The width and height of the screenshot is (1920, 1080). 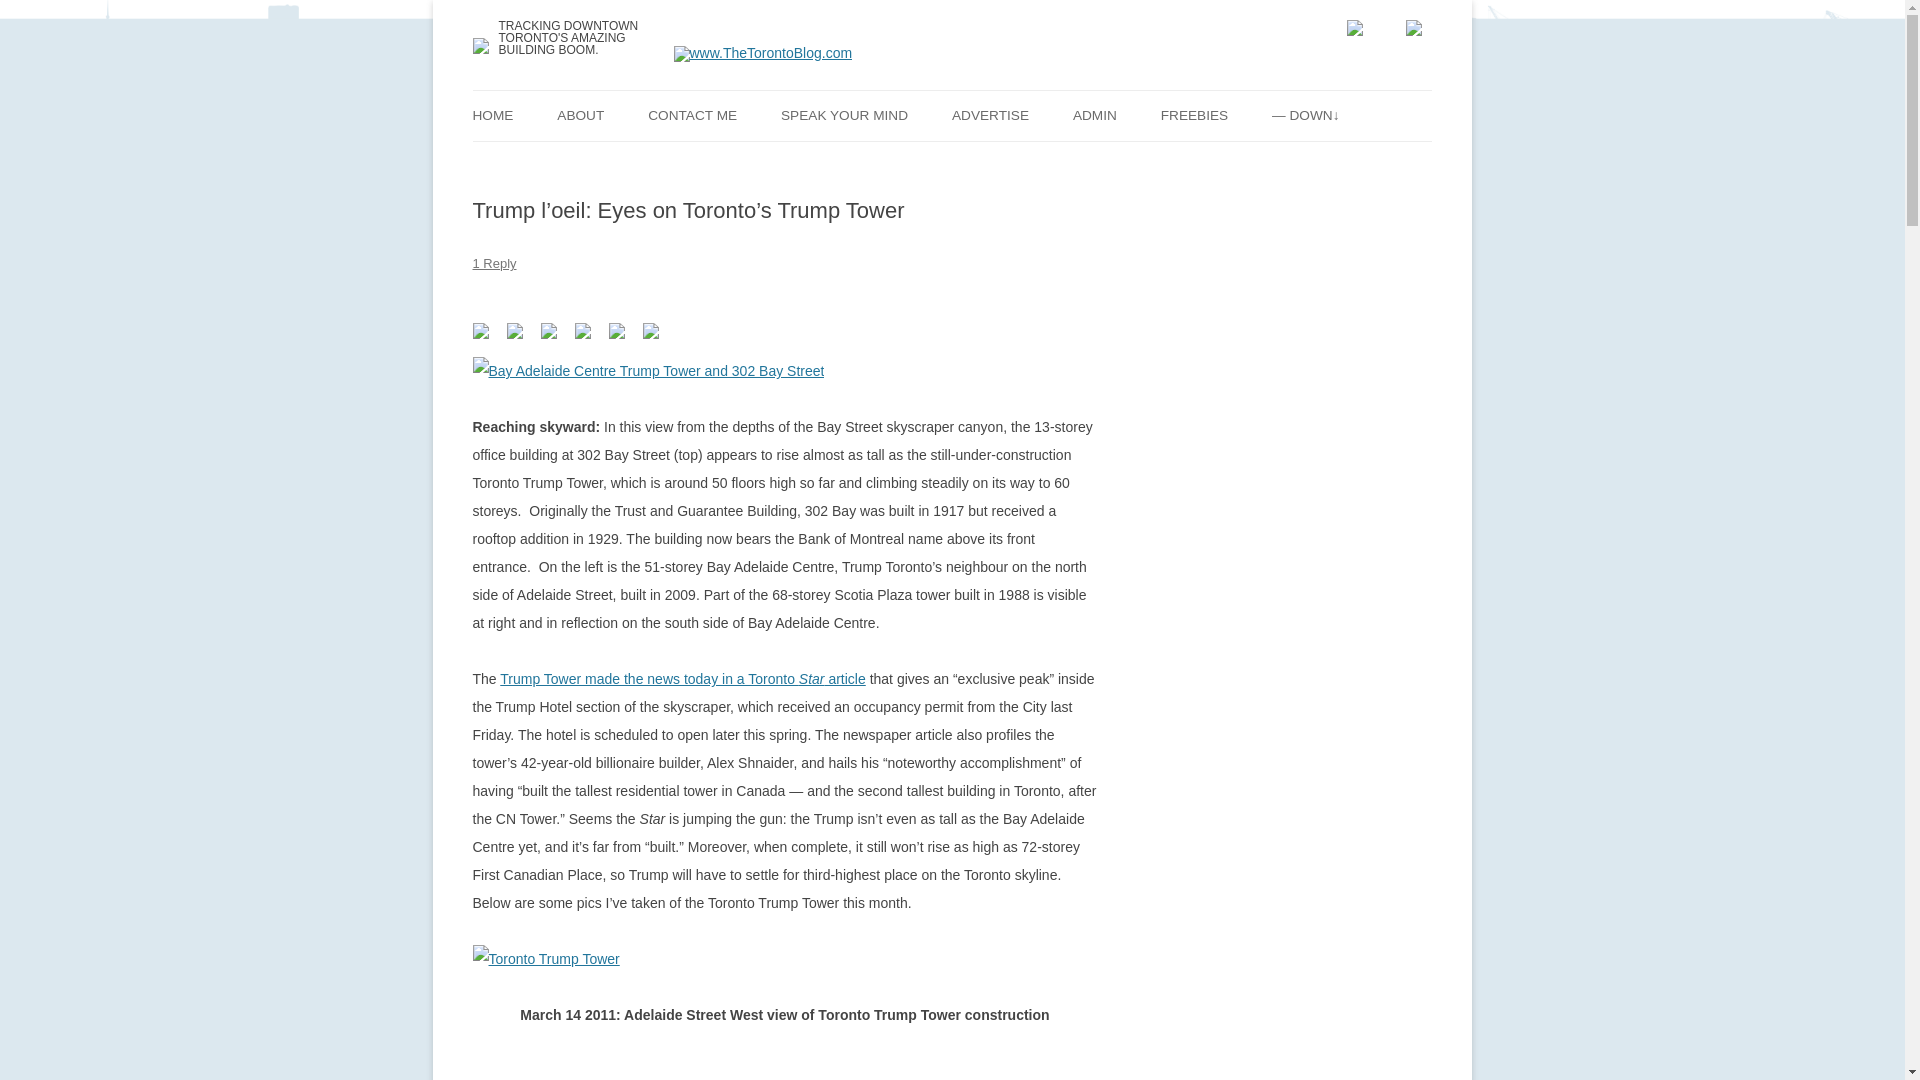 What do you see at coordinates (514, 330) in the screenshot?
I see `Share on Twitter` at bounding box center [514, 330].